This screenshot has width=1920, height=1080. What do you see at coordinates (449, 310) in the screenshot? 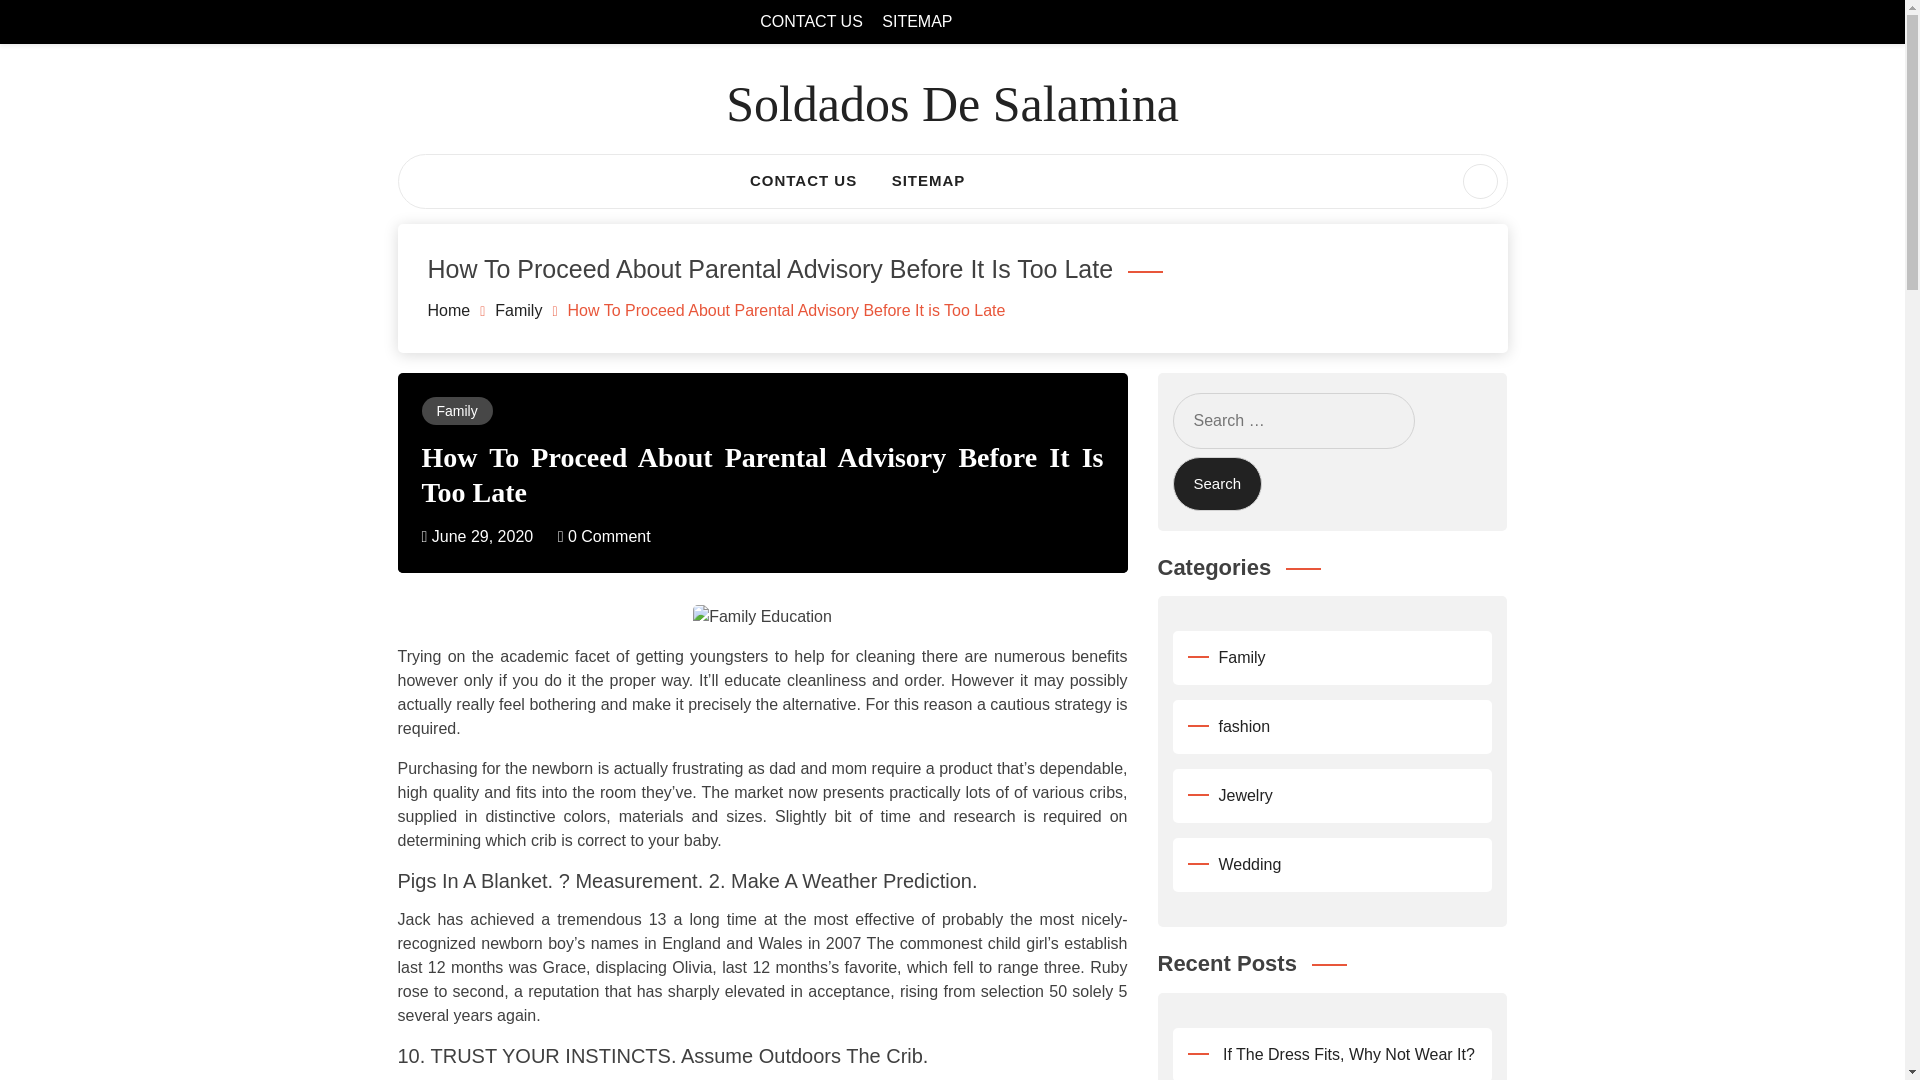
I see `Home` at bounding box center [449, 310].